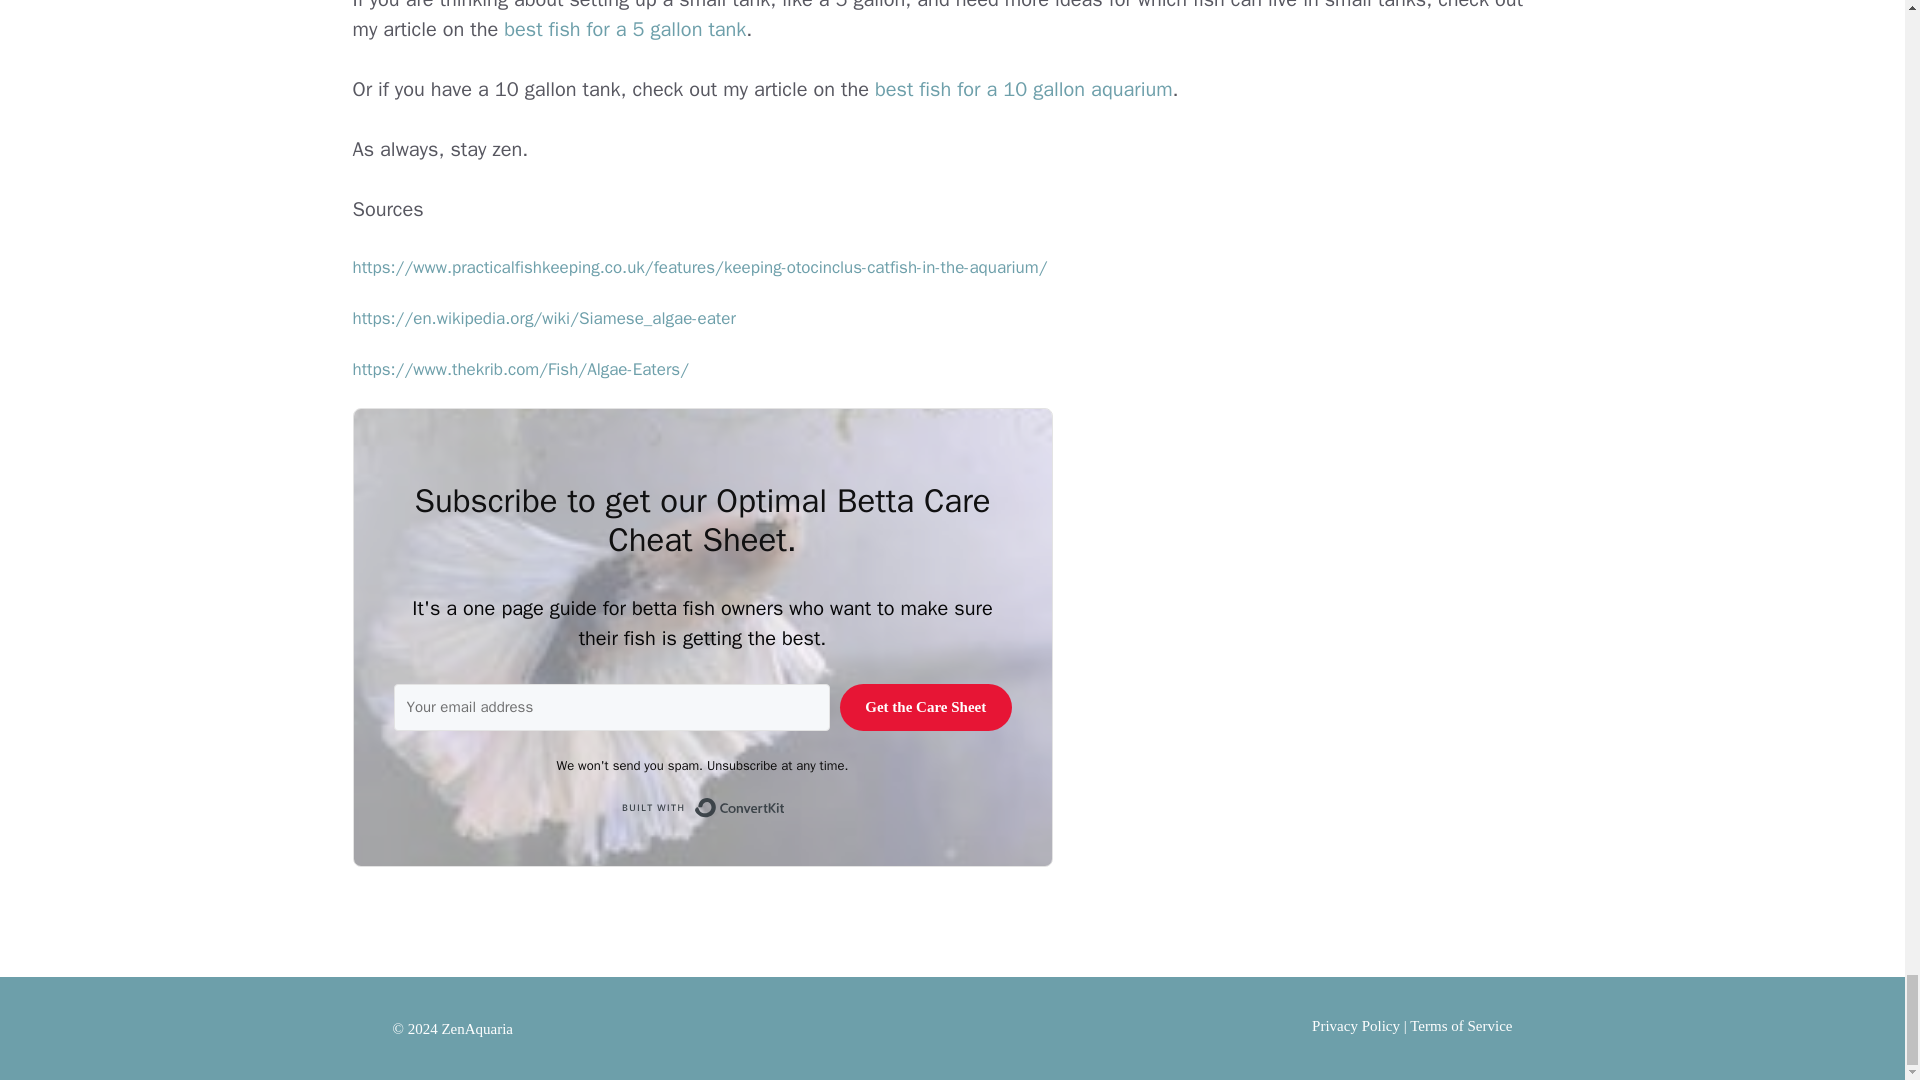  Describe the element at coordinates (624, 30) in the screenshot. I see `best fish for a 5 gallon tank` at that location.